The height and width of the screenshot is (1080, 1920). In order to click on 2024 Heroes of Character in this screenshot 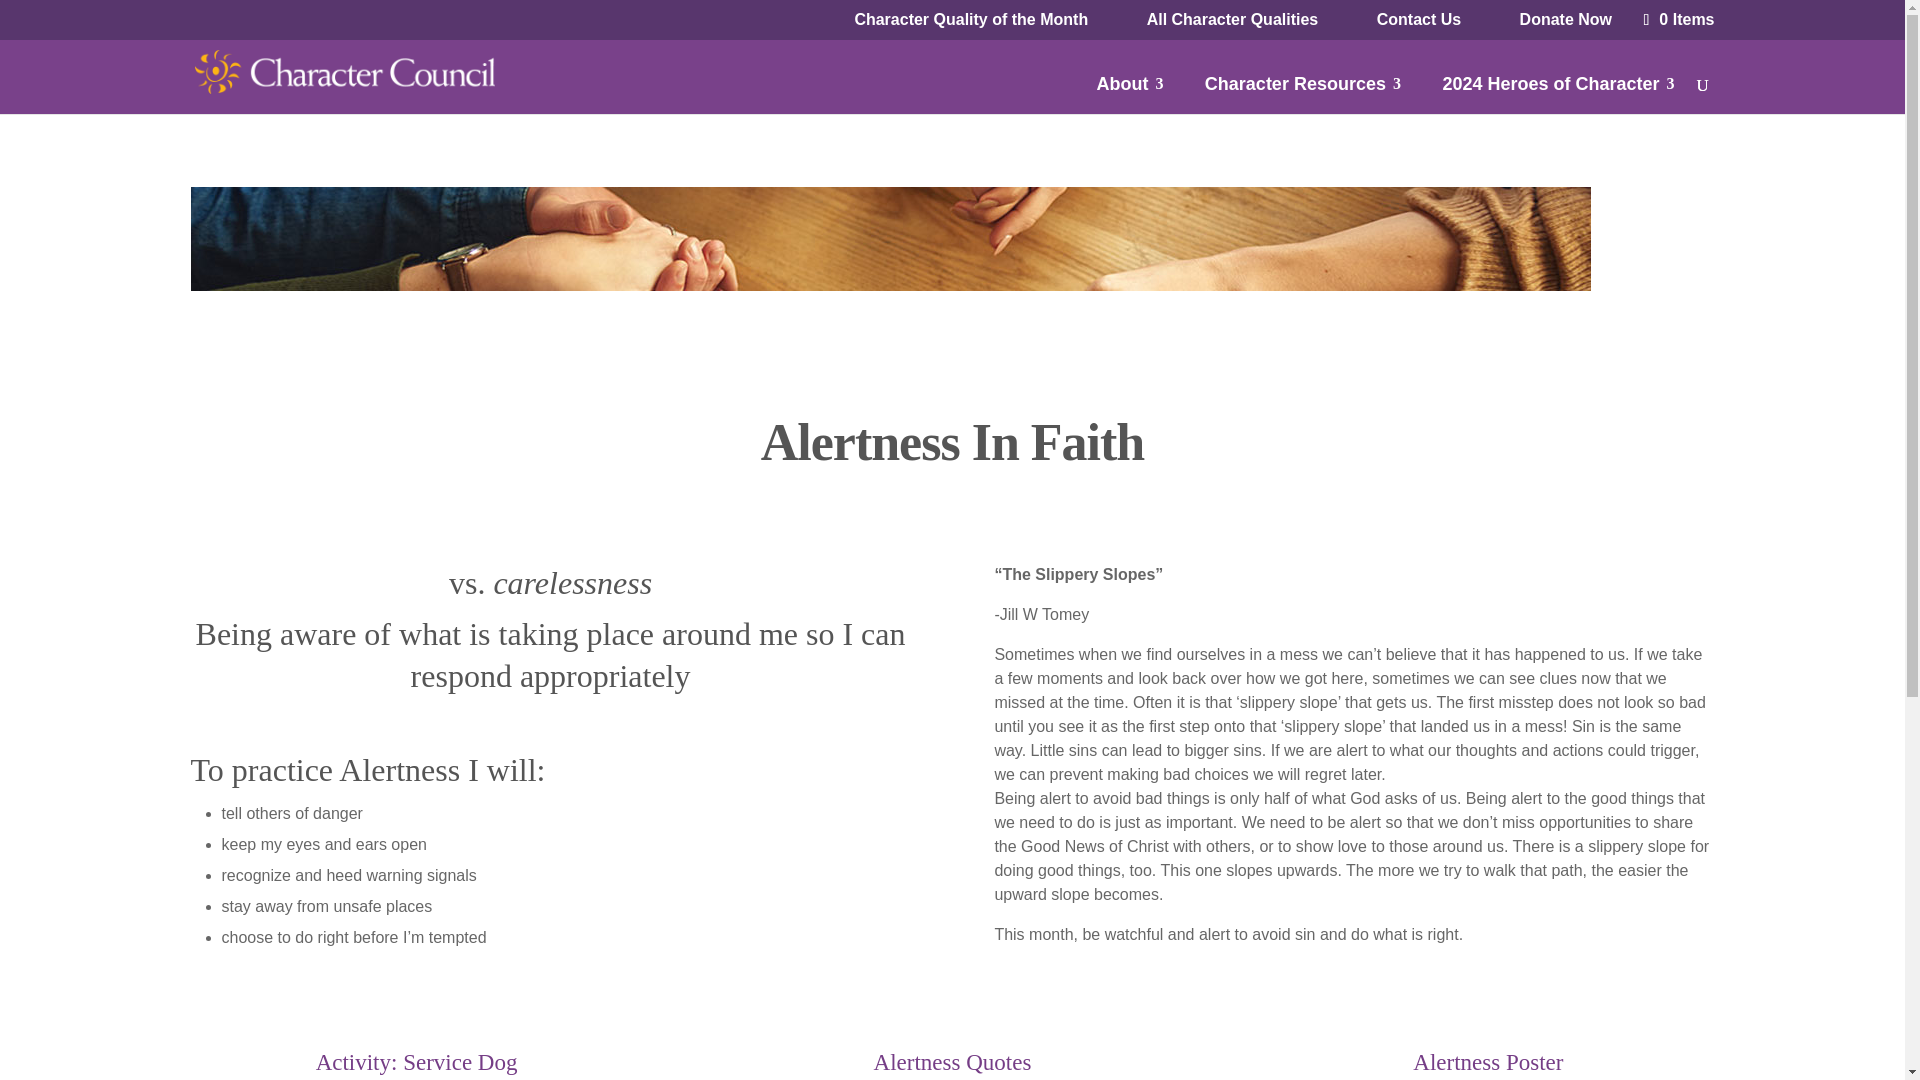, I will do `click(1558, 92)`.